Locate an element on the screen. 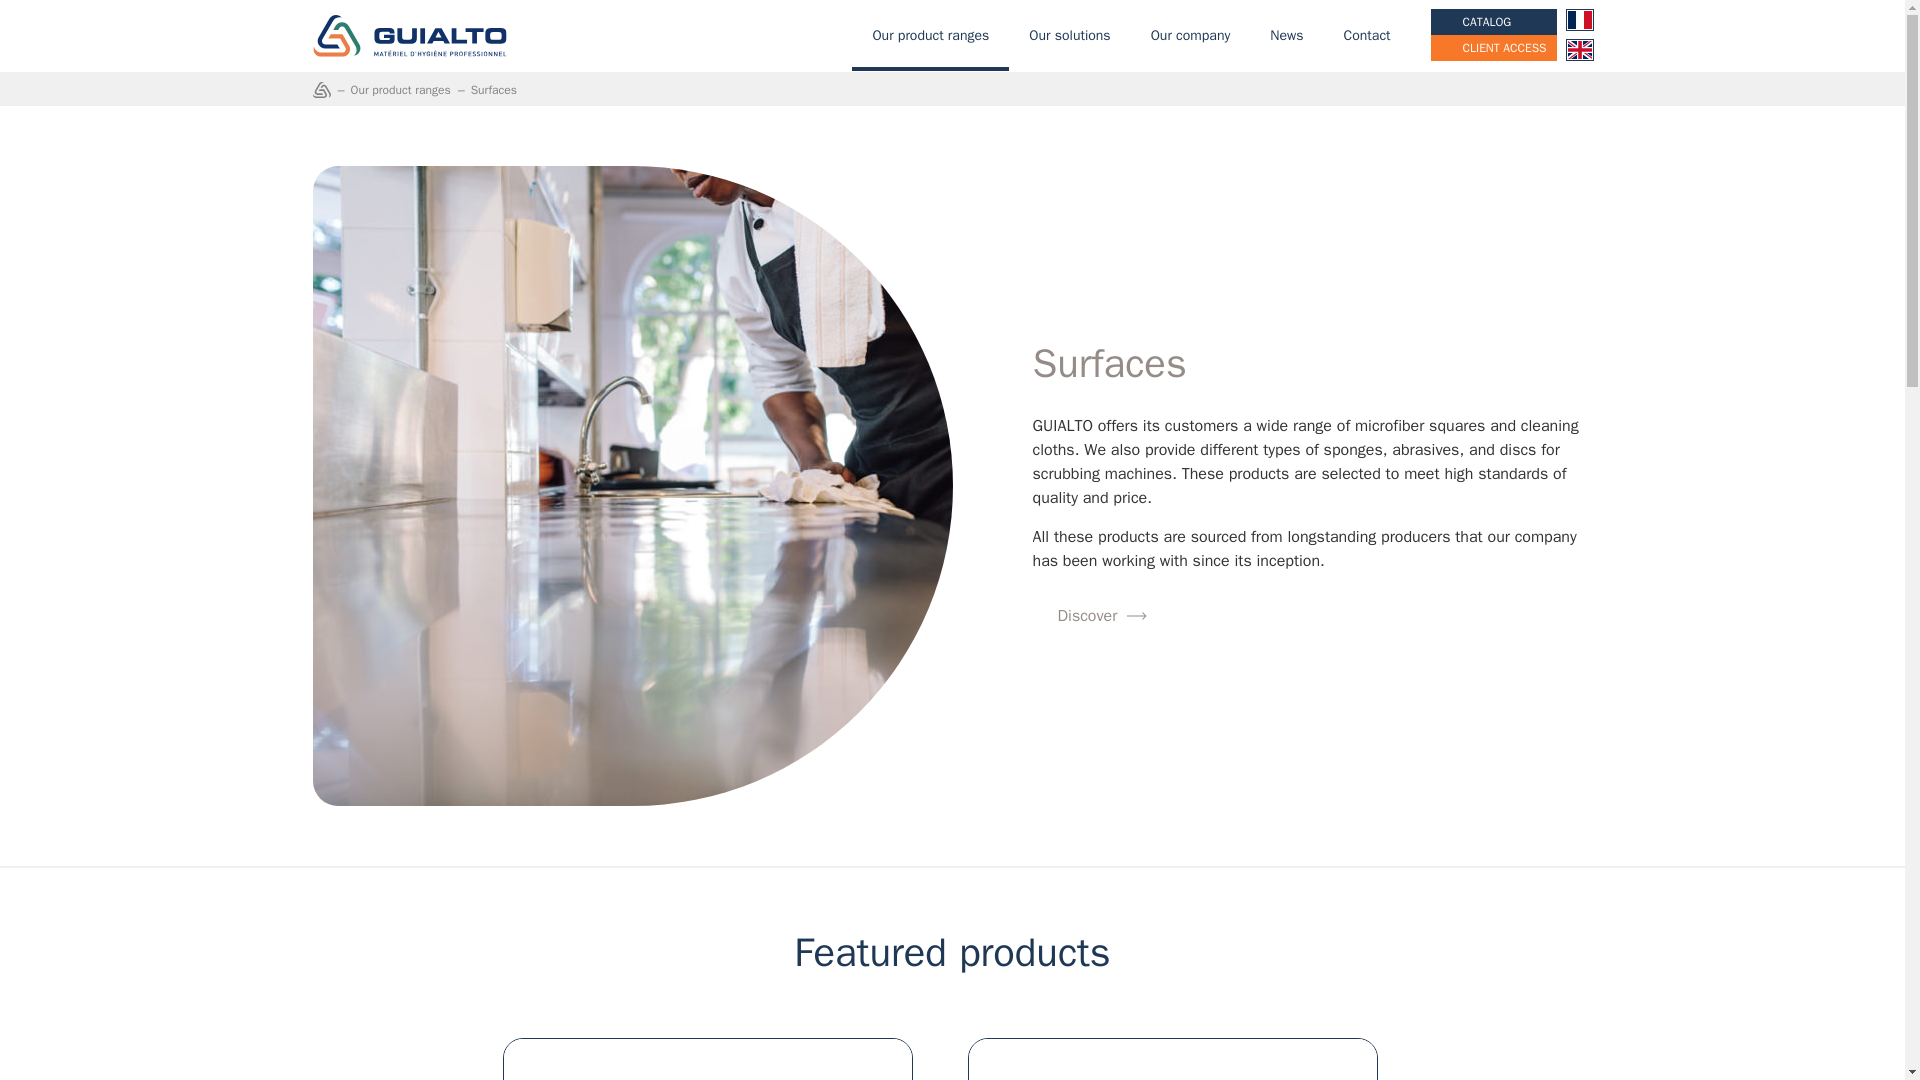  Our company is located at coordinates (1190, 36).